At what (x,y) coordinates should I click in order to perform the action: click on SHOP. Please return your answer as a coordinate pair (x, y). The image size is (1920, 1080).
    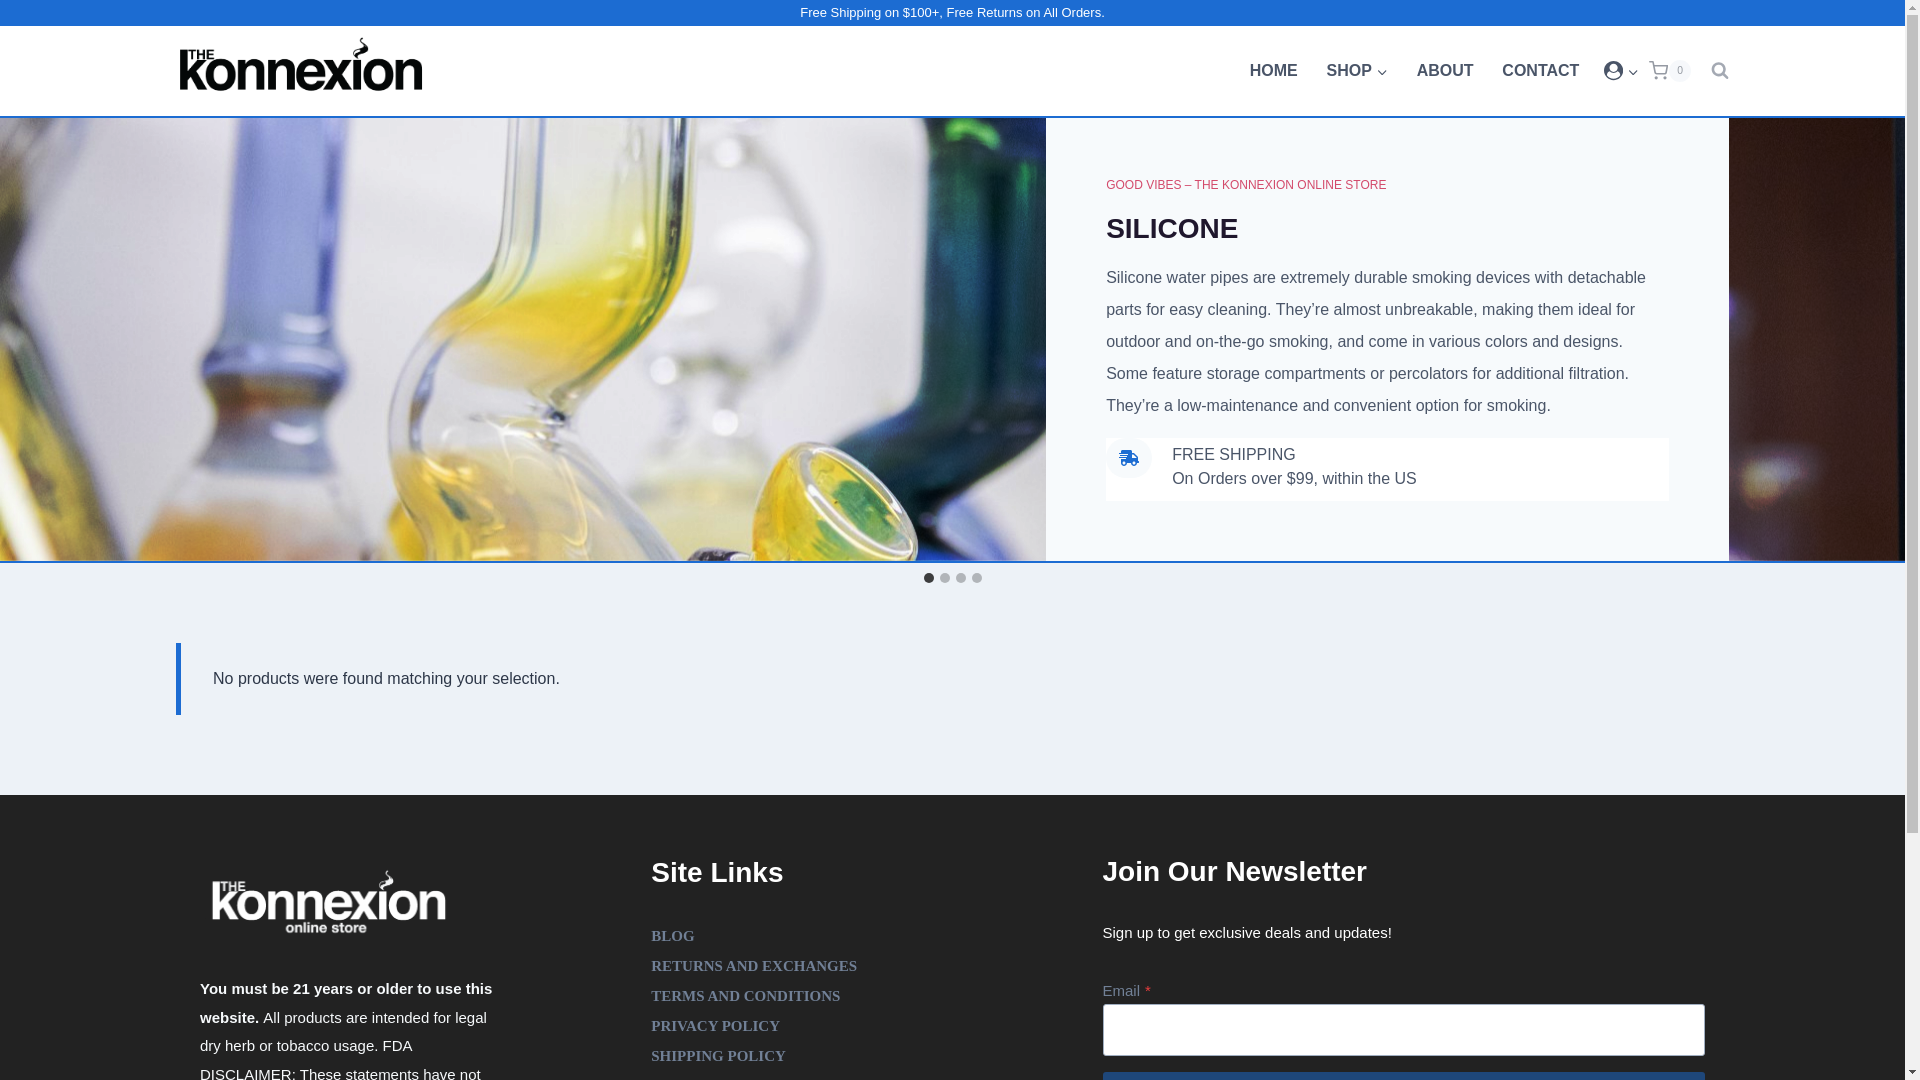
    Looking at the image, I should click on (1356, 71).